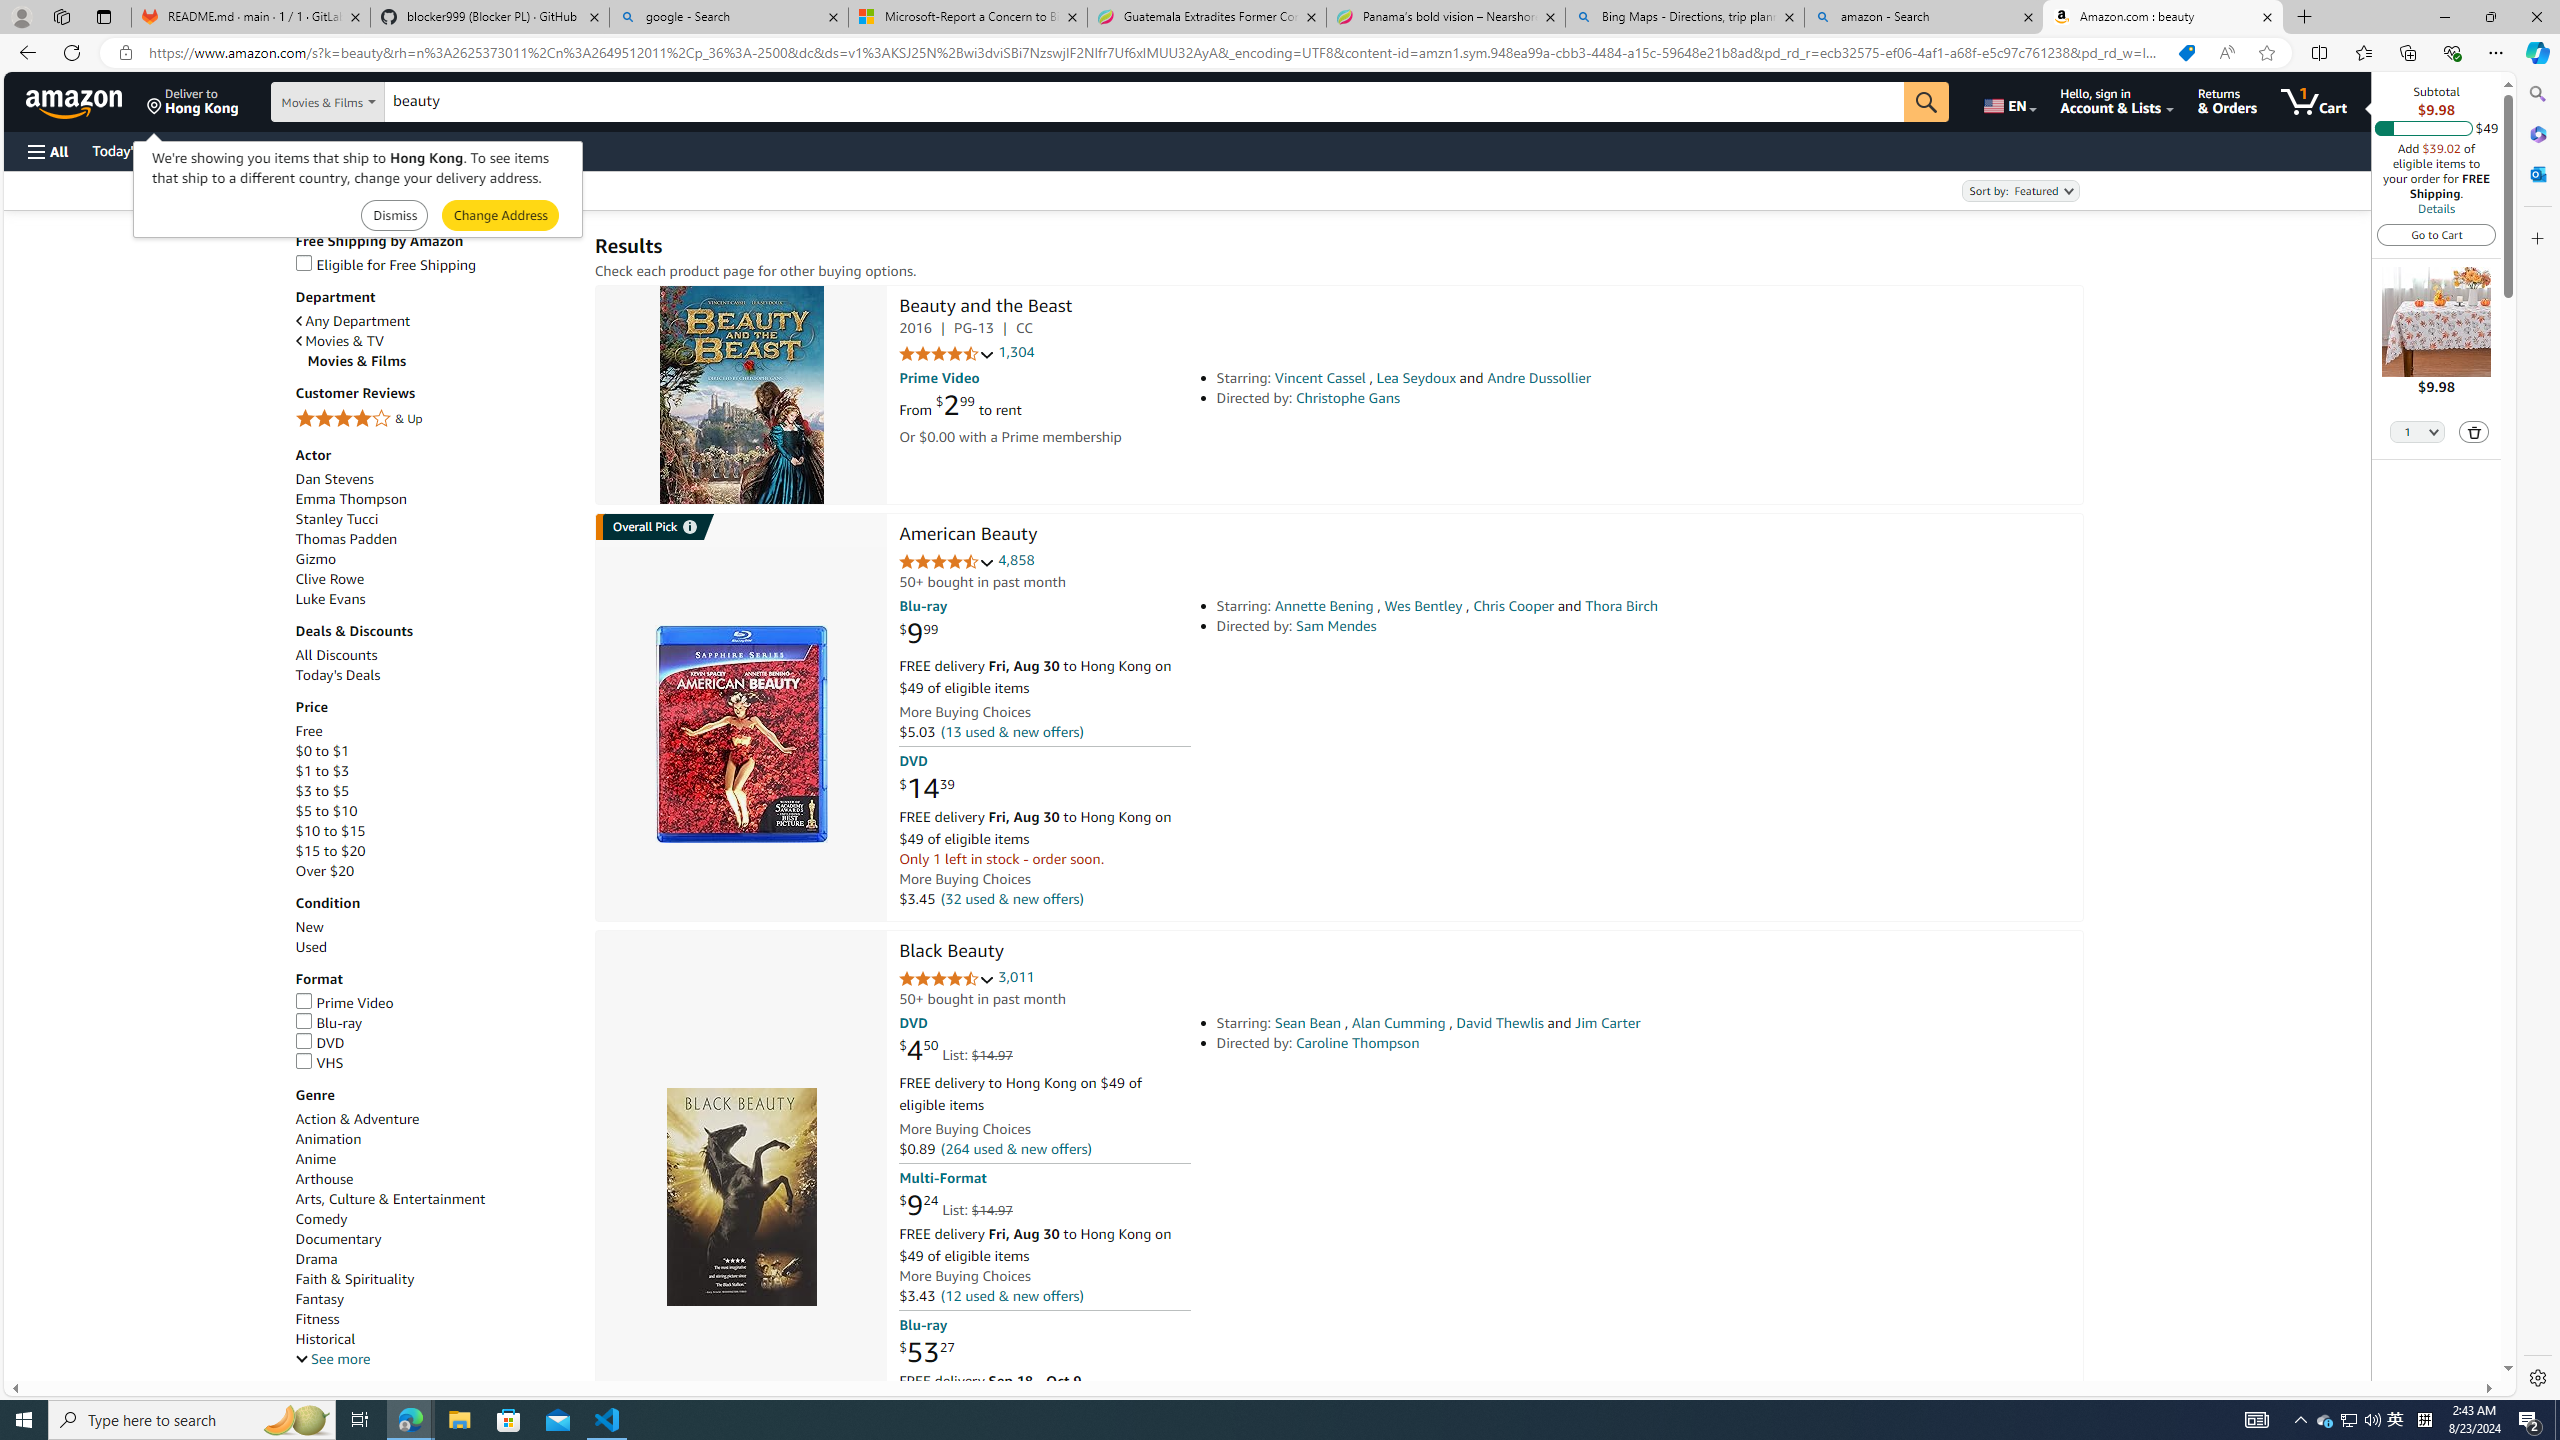 The width and height of the screenshot is (2560, 1440). What do you see at coordinates (1010, 1294) in the screenshot?
I see `(12 used & new offers)` at bounding box center [1010, 1294].